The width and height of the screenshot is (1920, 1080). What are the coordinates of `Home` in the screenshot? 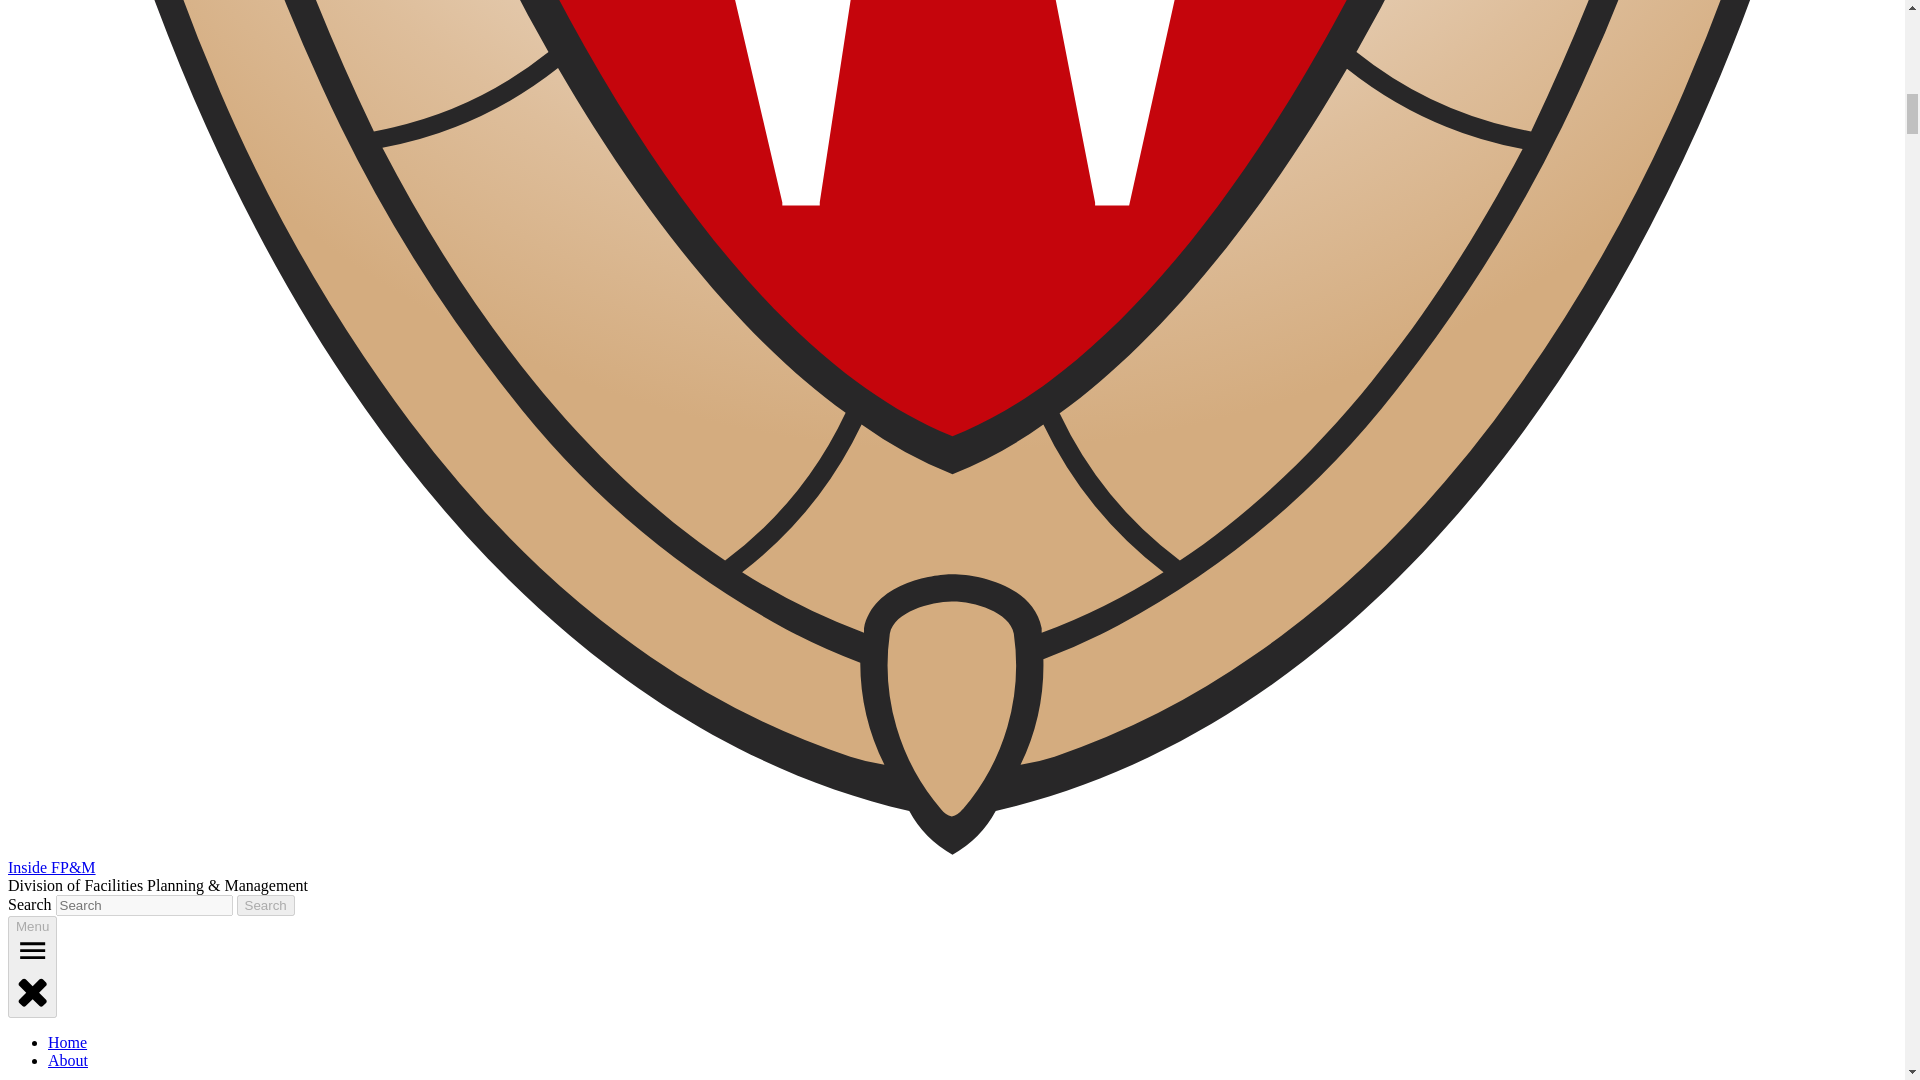 It's located at (67, 1042).